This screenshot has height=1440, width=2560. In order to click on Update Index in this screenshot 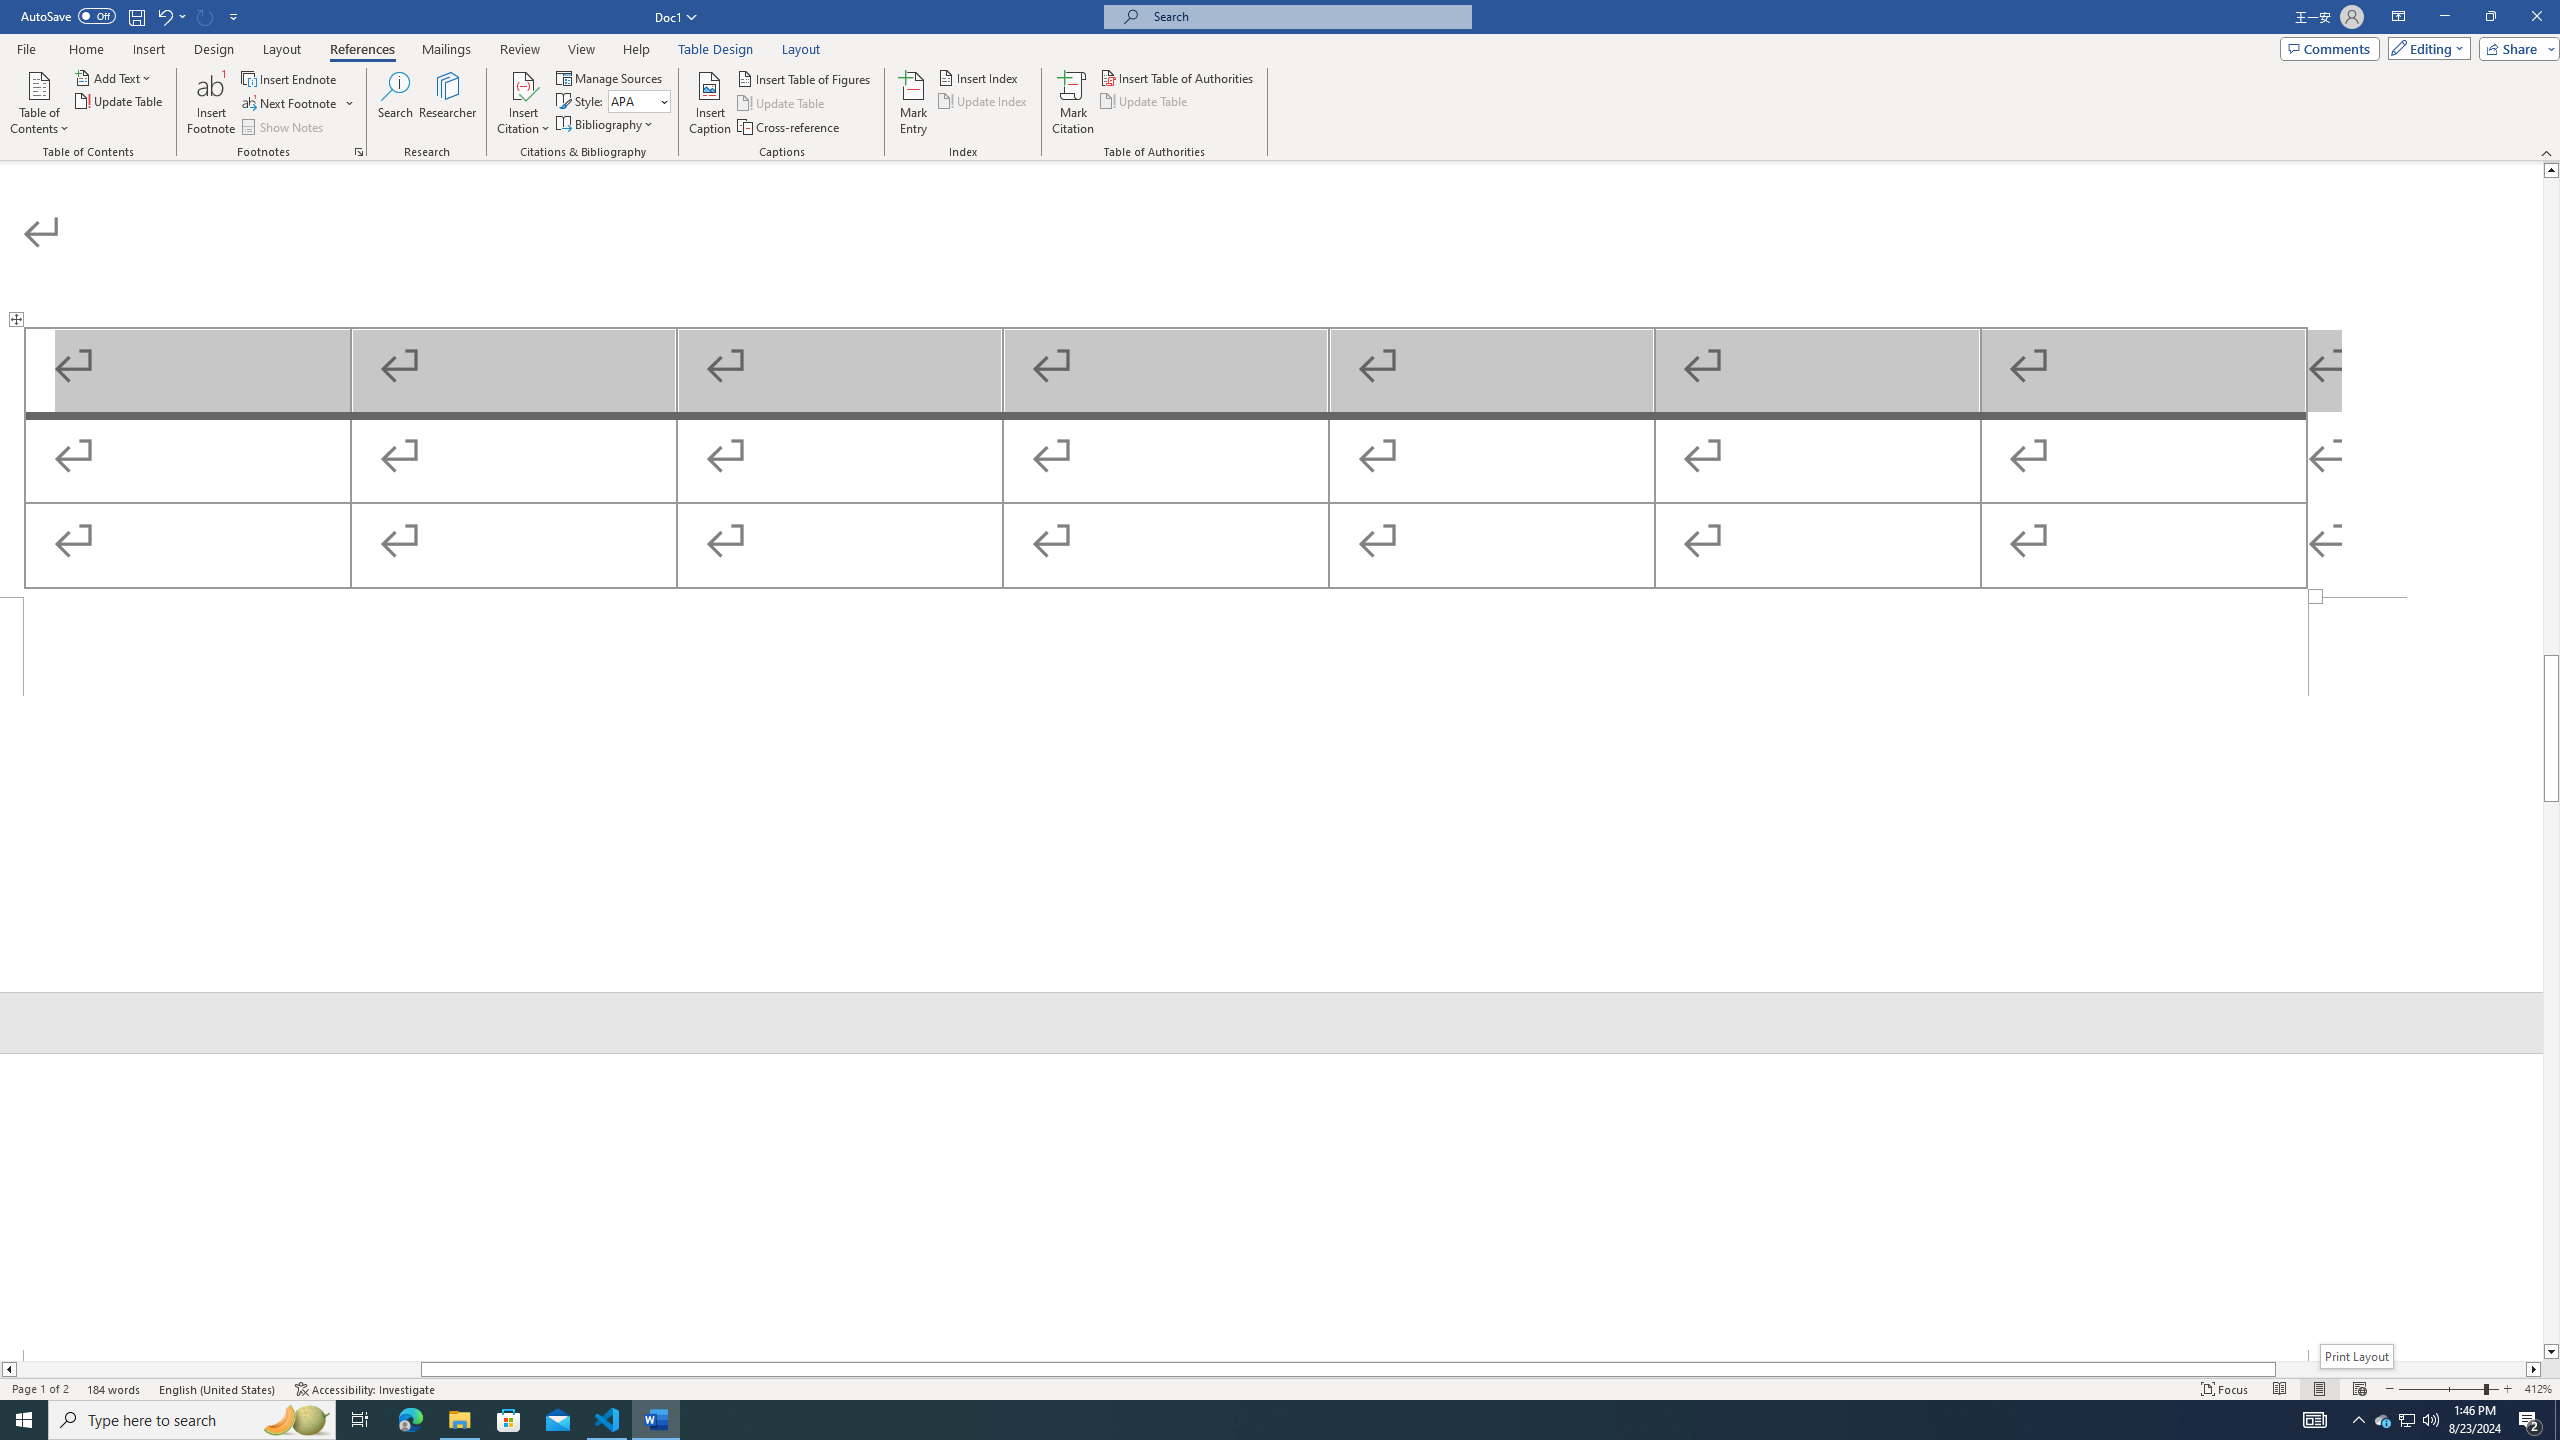, I will do `click(984, 100)`.